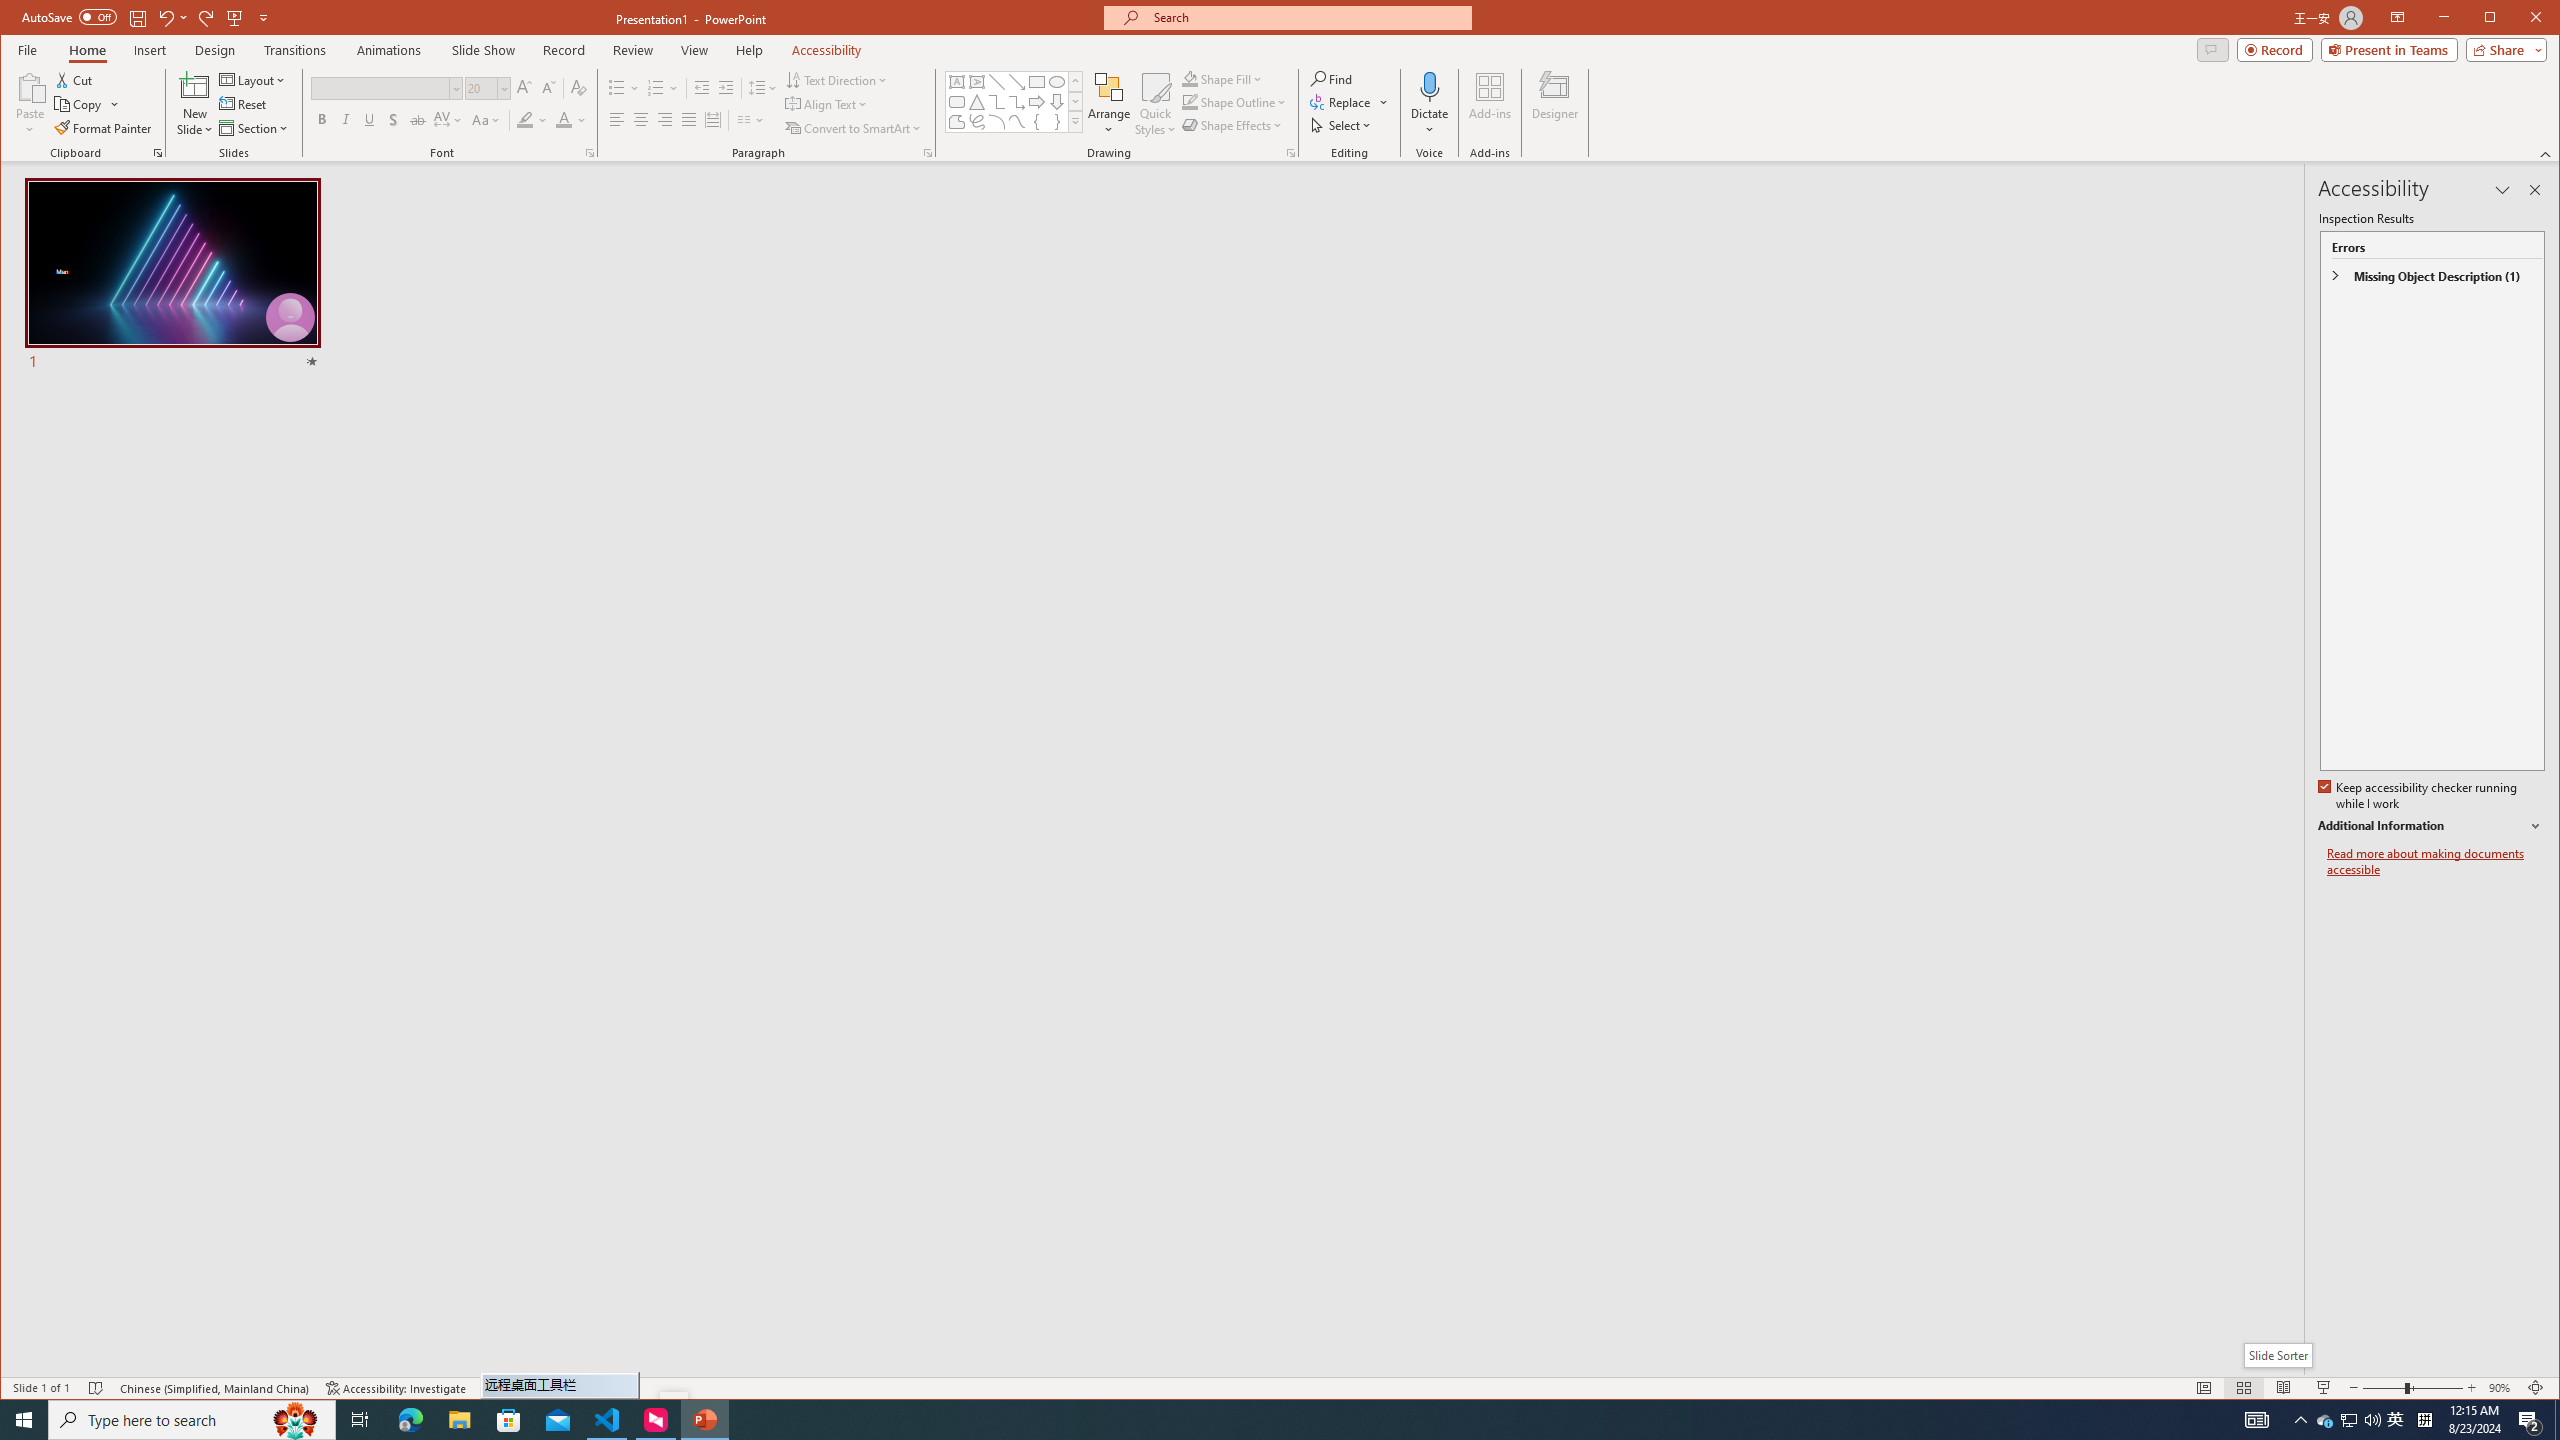 The height and width of the screenshot is (1440, 2560). I want to click on Line, so click(997, 82).